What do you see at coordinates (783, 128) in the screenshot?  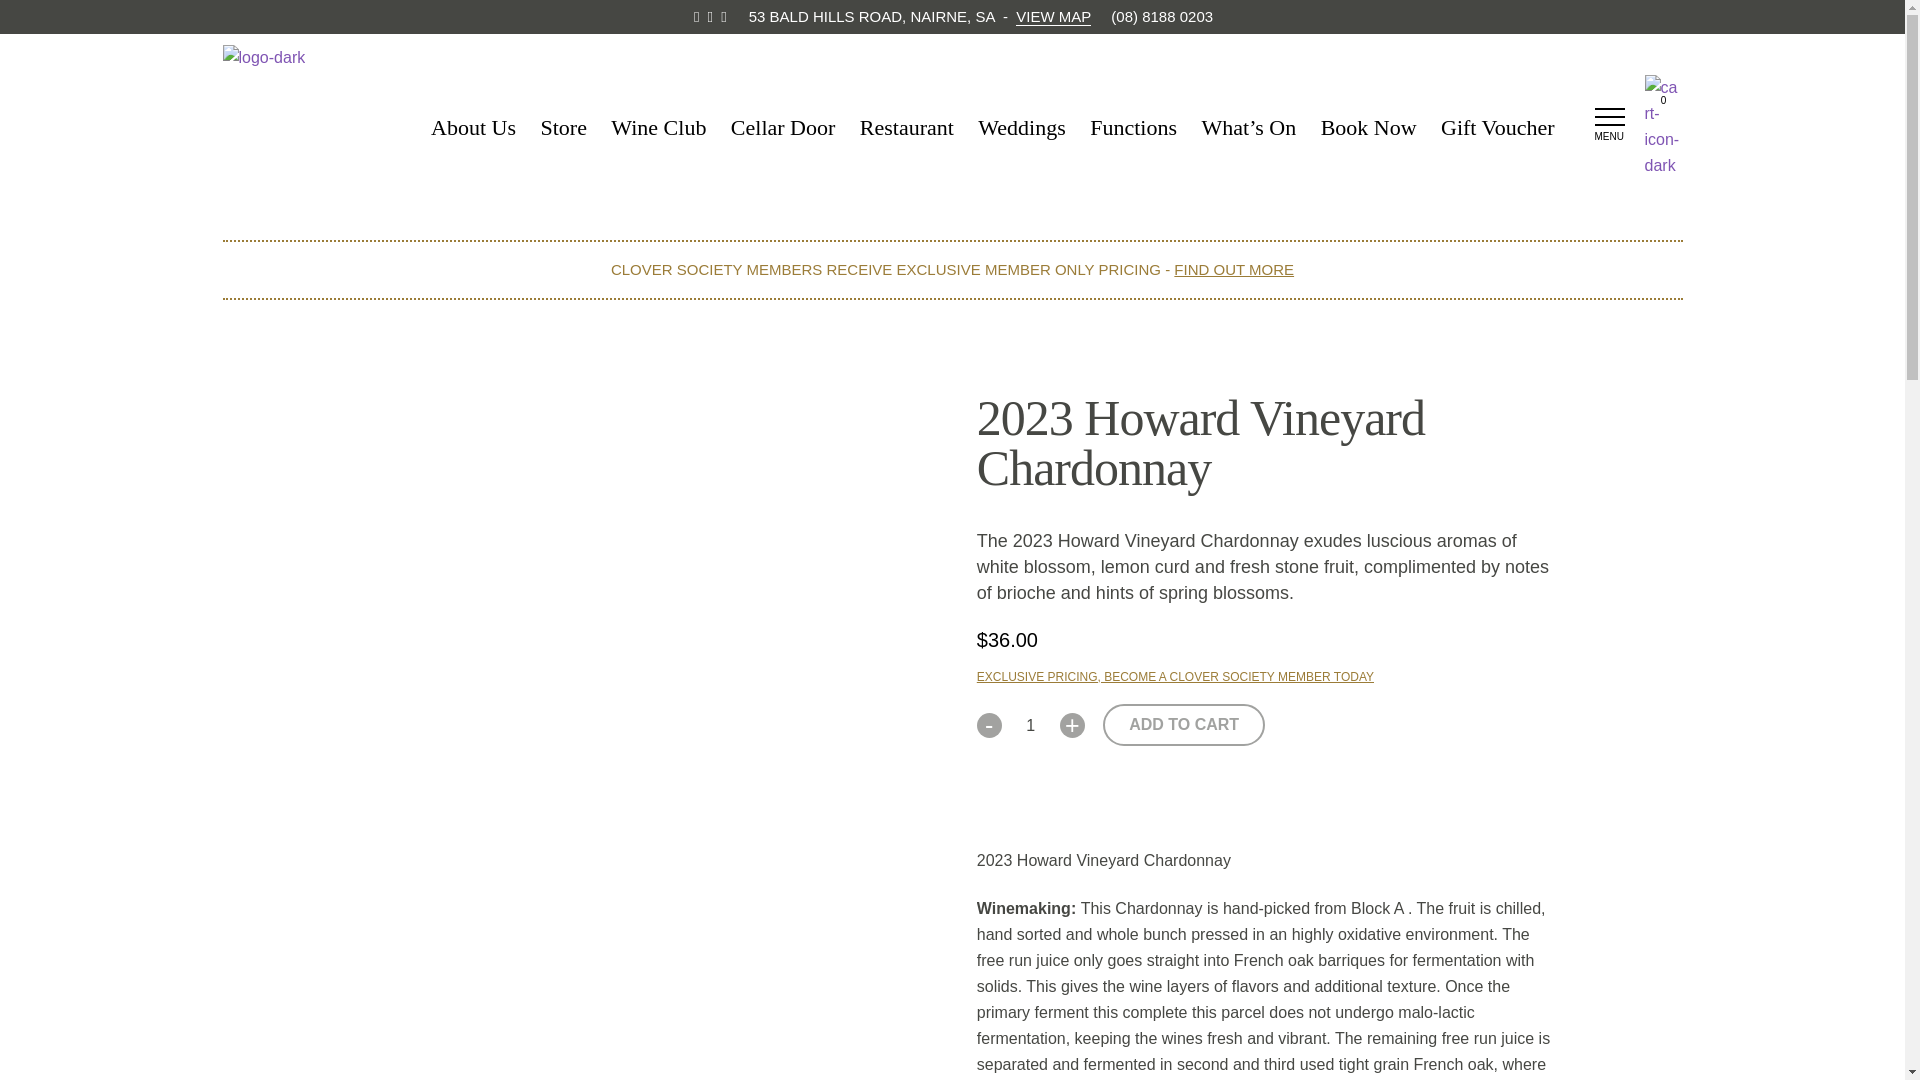 I see `Cellar Door` at bounding box center [783, 128].